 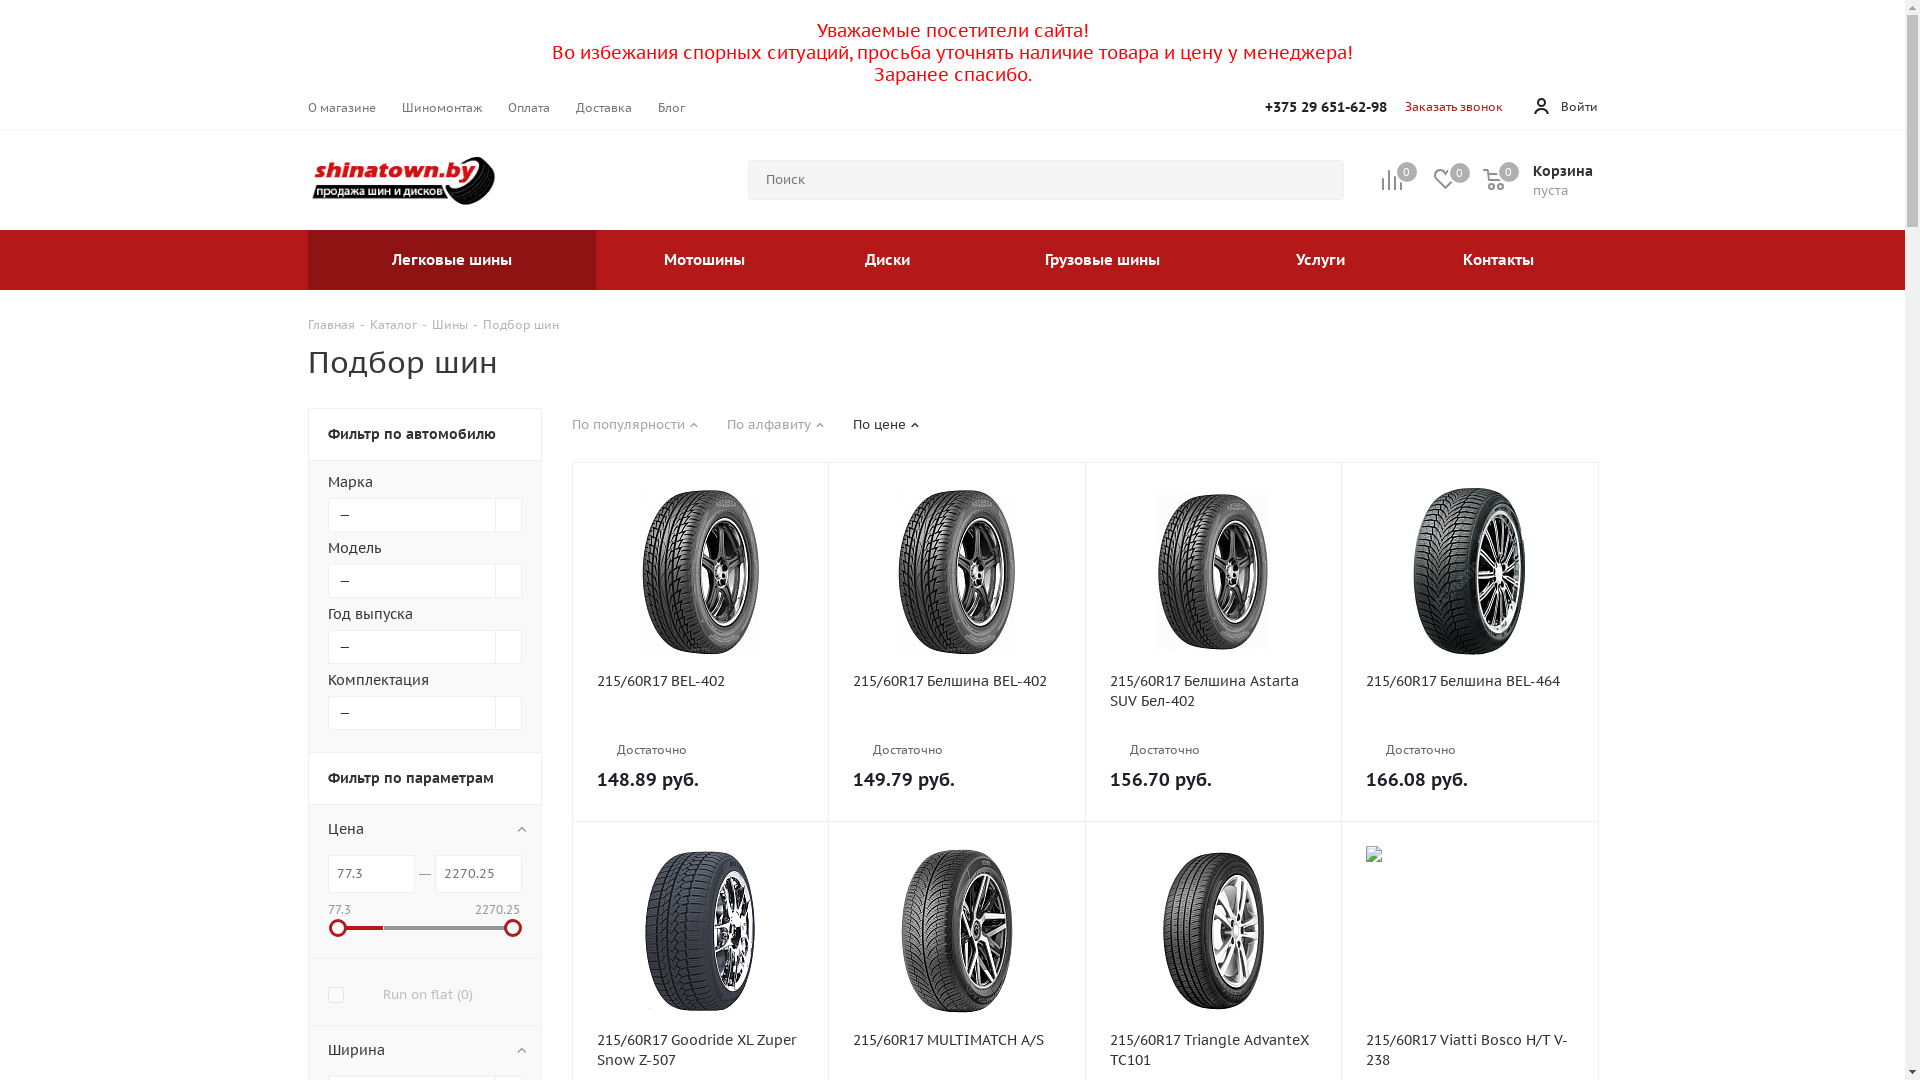 I want to click on 215/60R17 Goodride XL Zuper Snow Z-507, so click(x=700, y=1050).